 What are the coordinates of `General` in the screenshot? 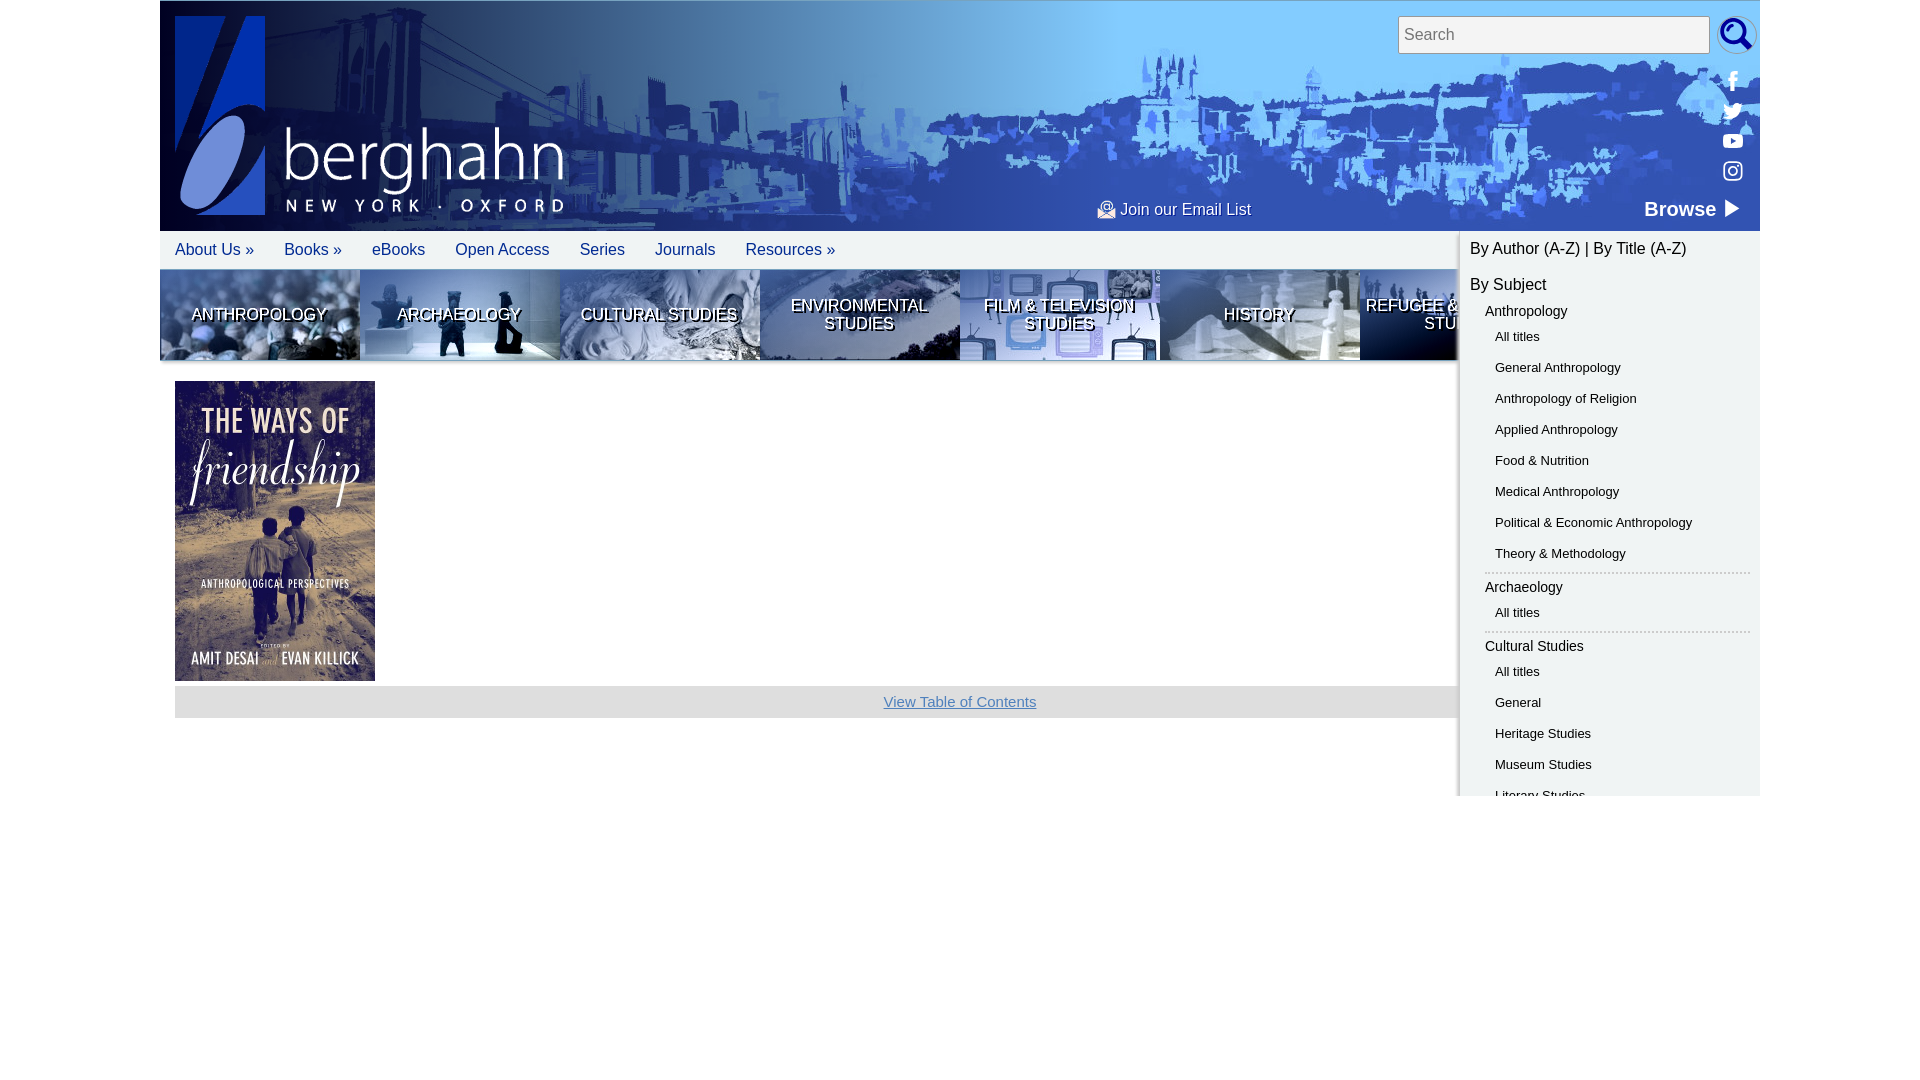 It's located at (1518, 702).